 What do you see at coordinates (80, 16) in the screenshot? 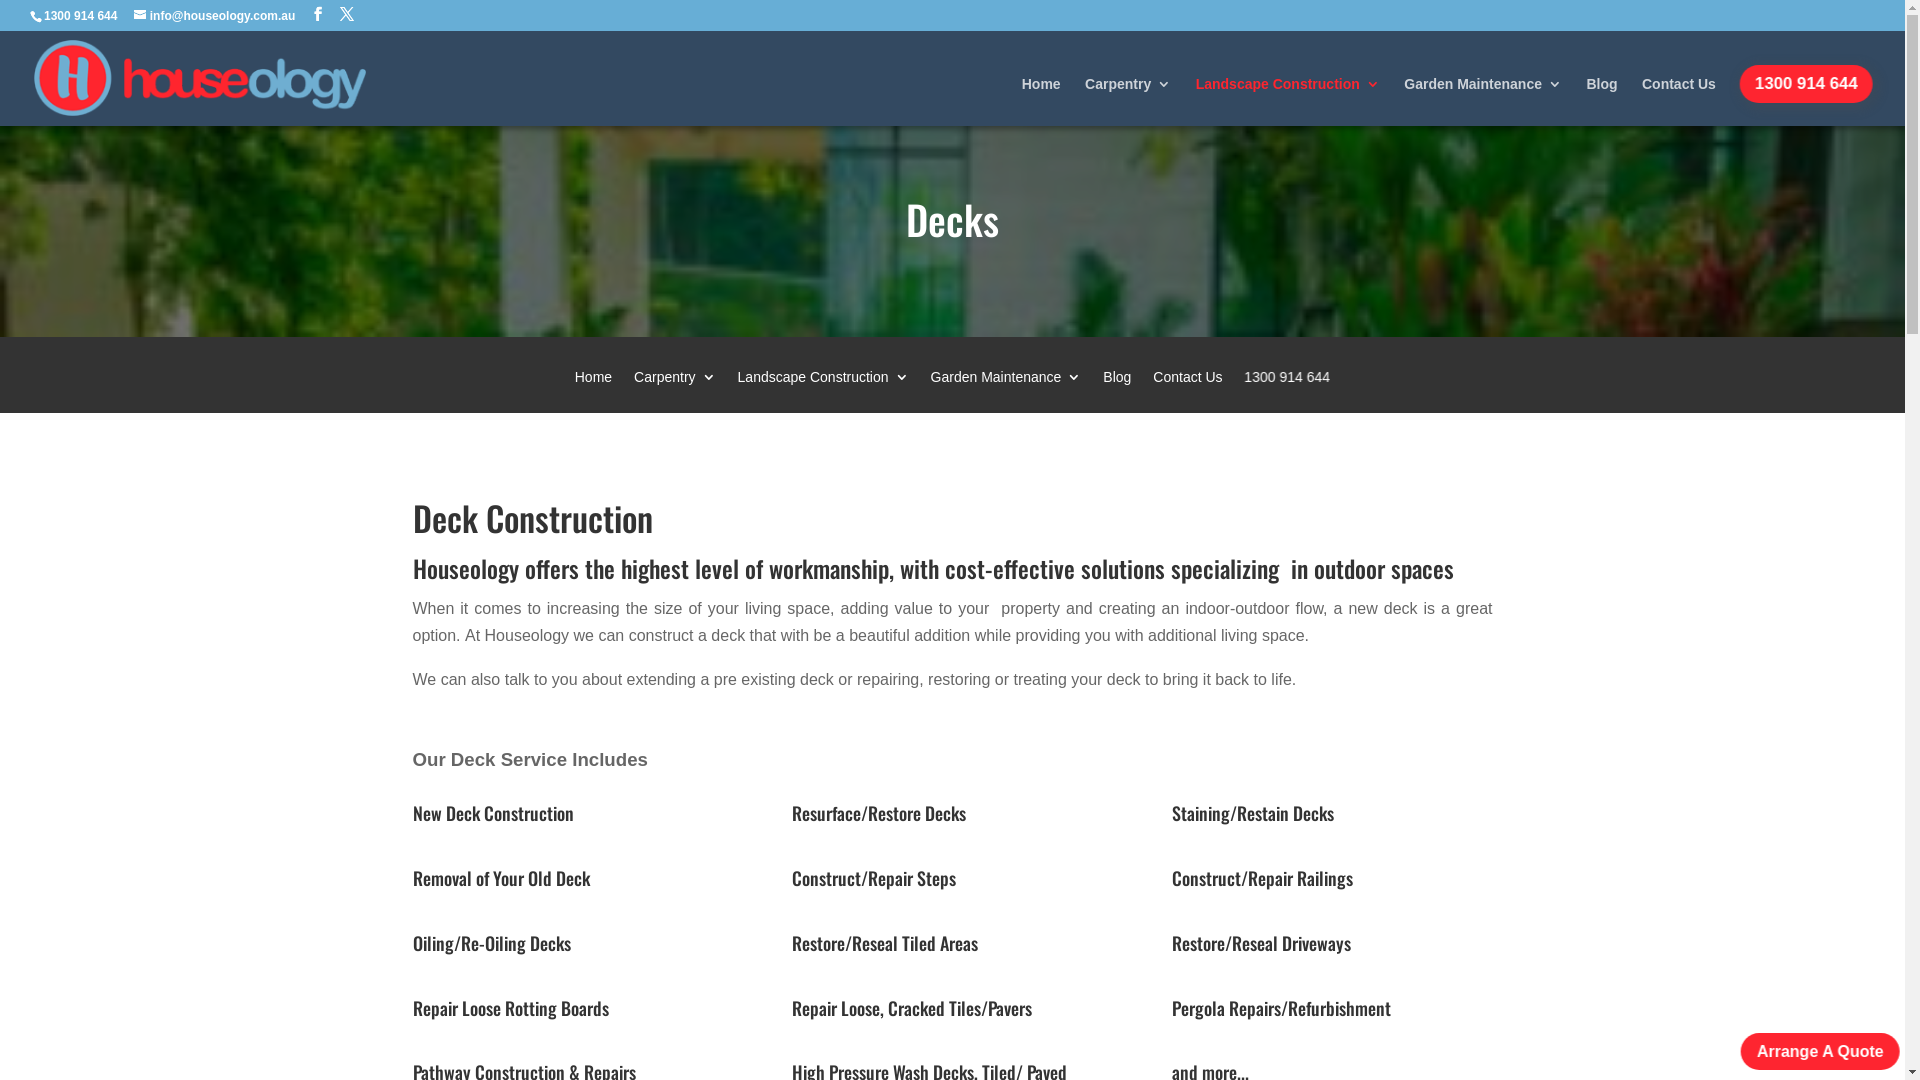
I see `1300 914 644` at bounding box center [80, 16].